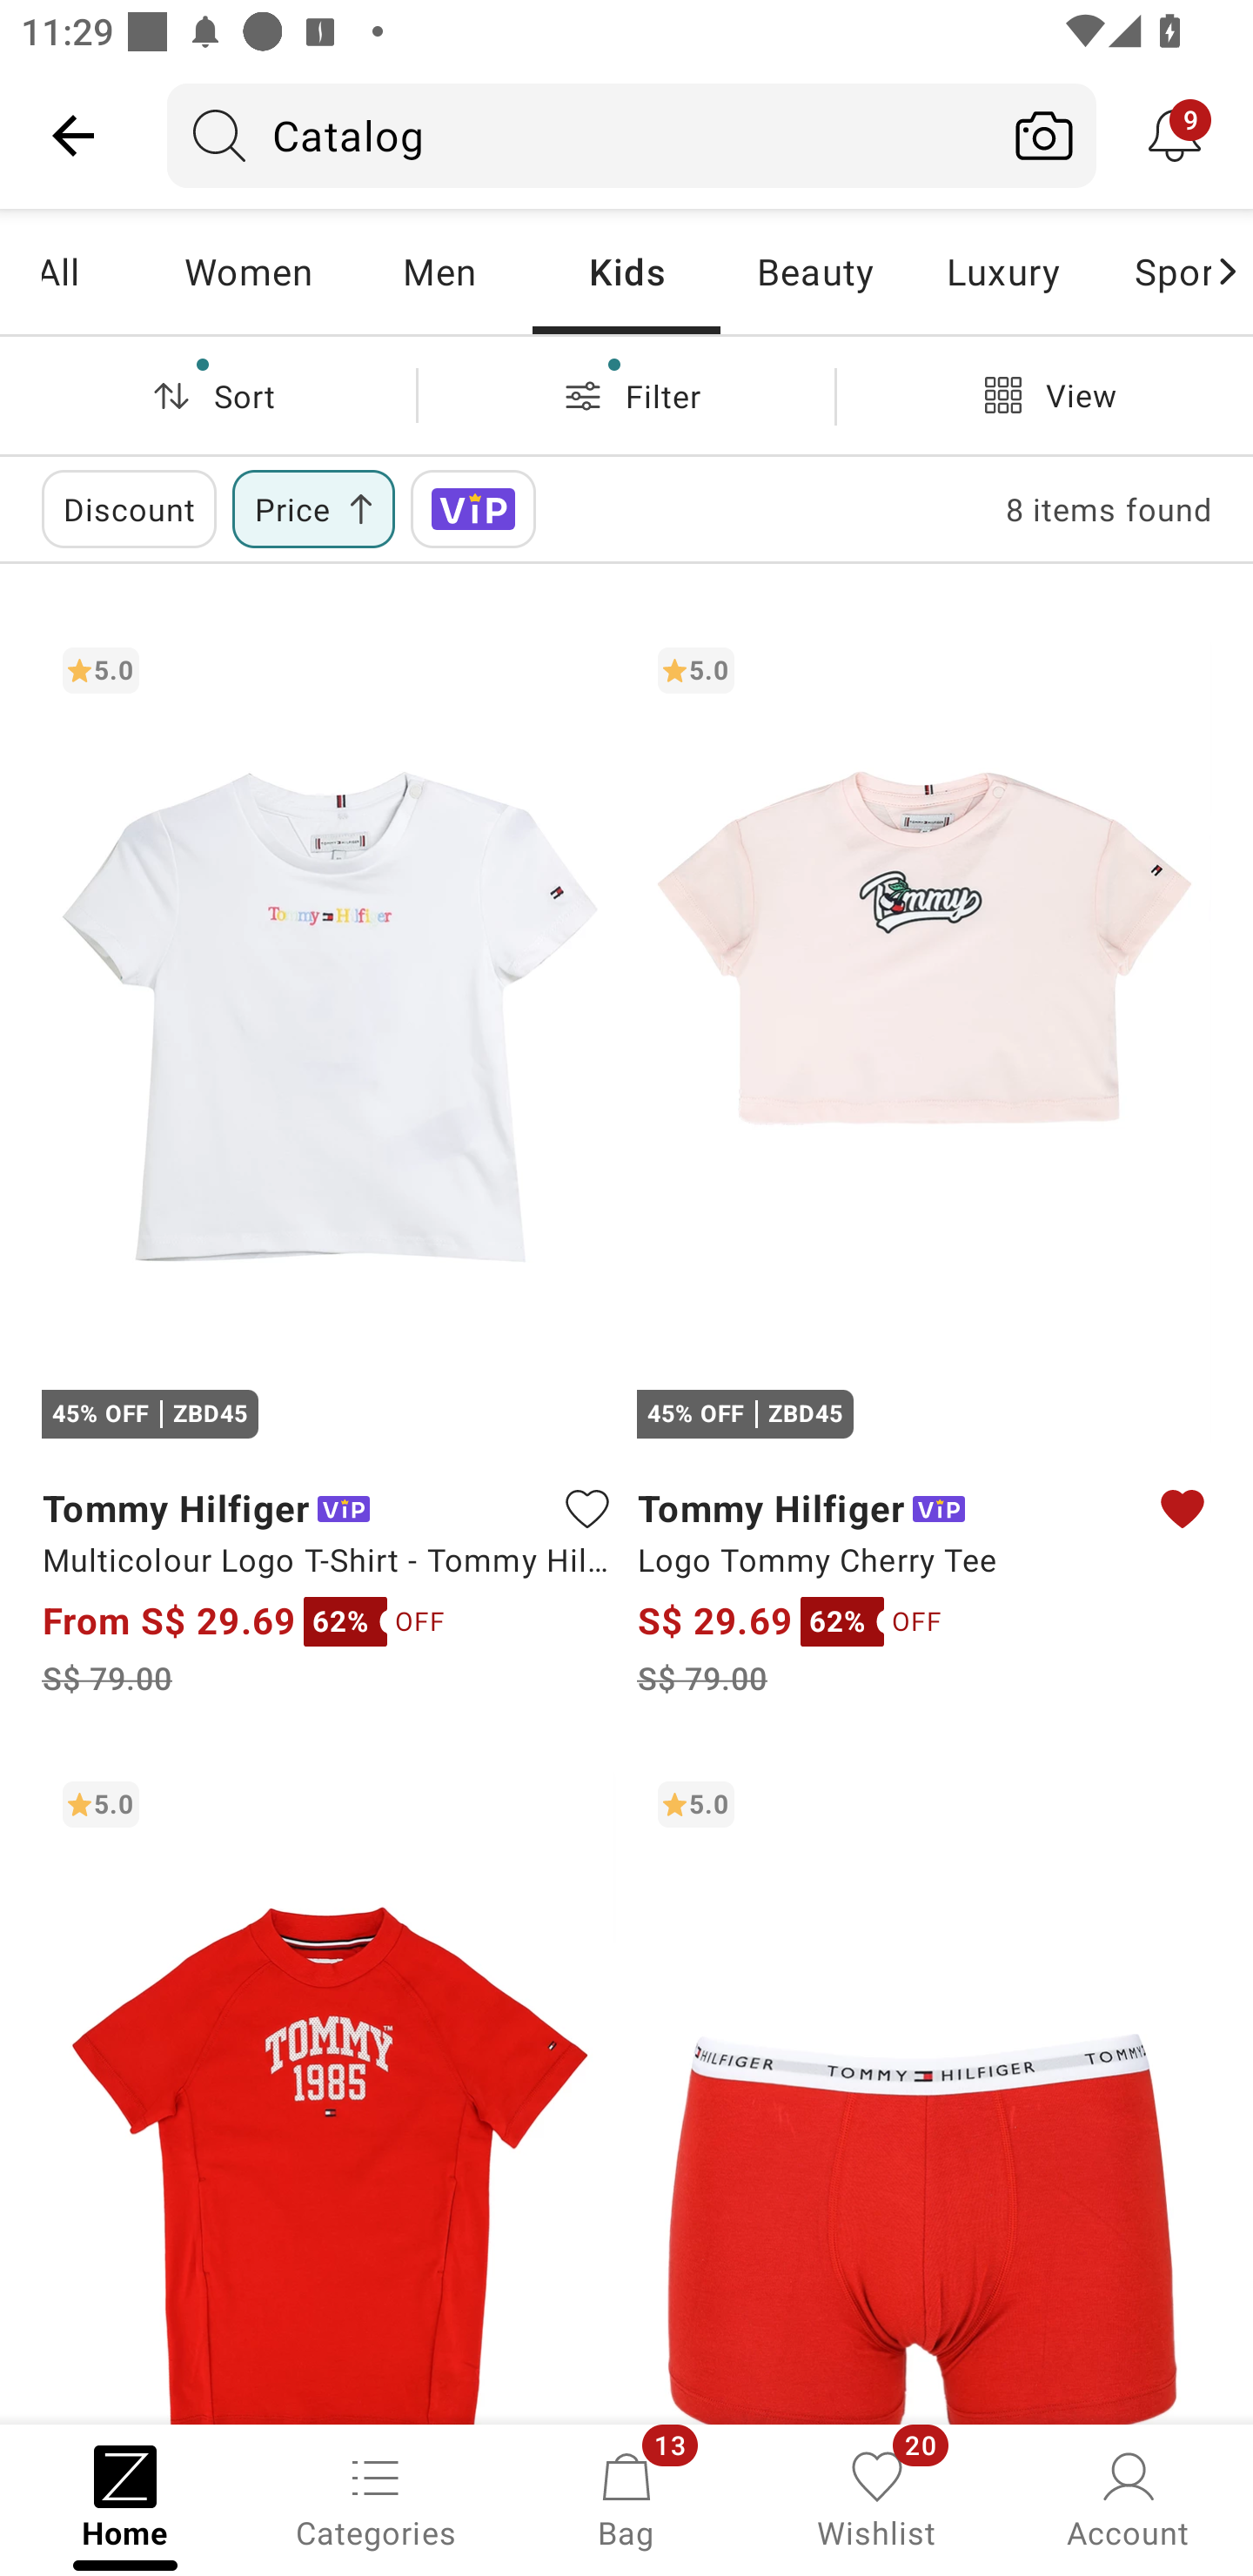 Image resolution: width=1253 pixels, height=2576 pixels. What do you see at coordinates (208, 395) in the screenshot?
I see `Sort` at bounding box center [208, 395].